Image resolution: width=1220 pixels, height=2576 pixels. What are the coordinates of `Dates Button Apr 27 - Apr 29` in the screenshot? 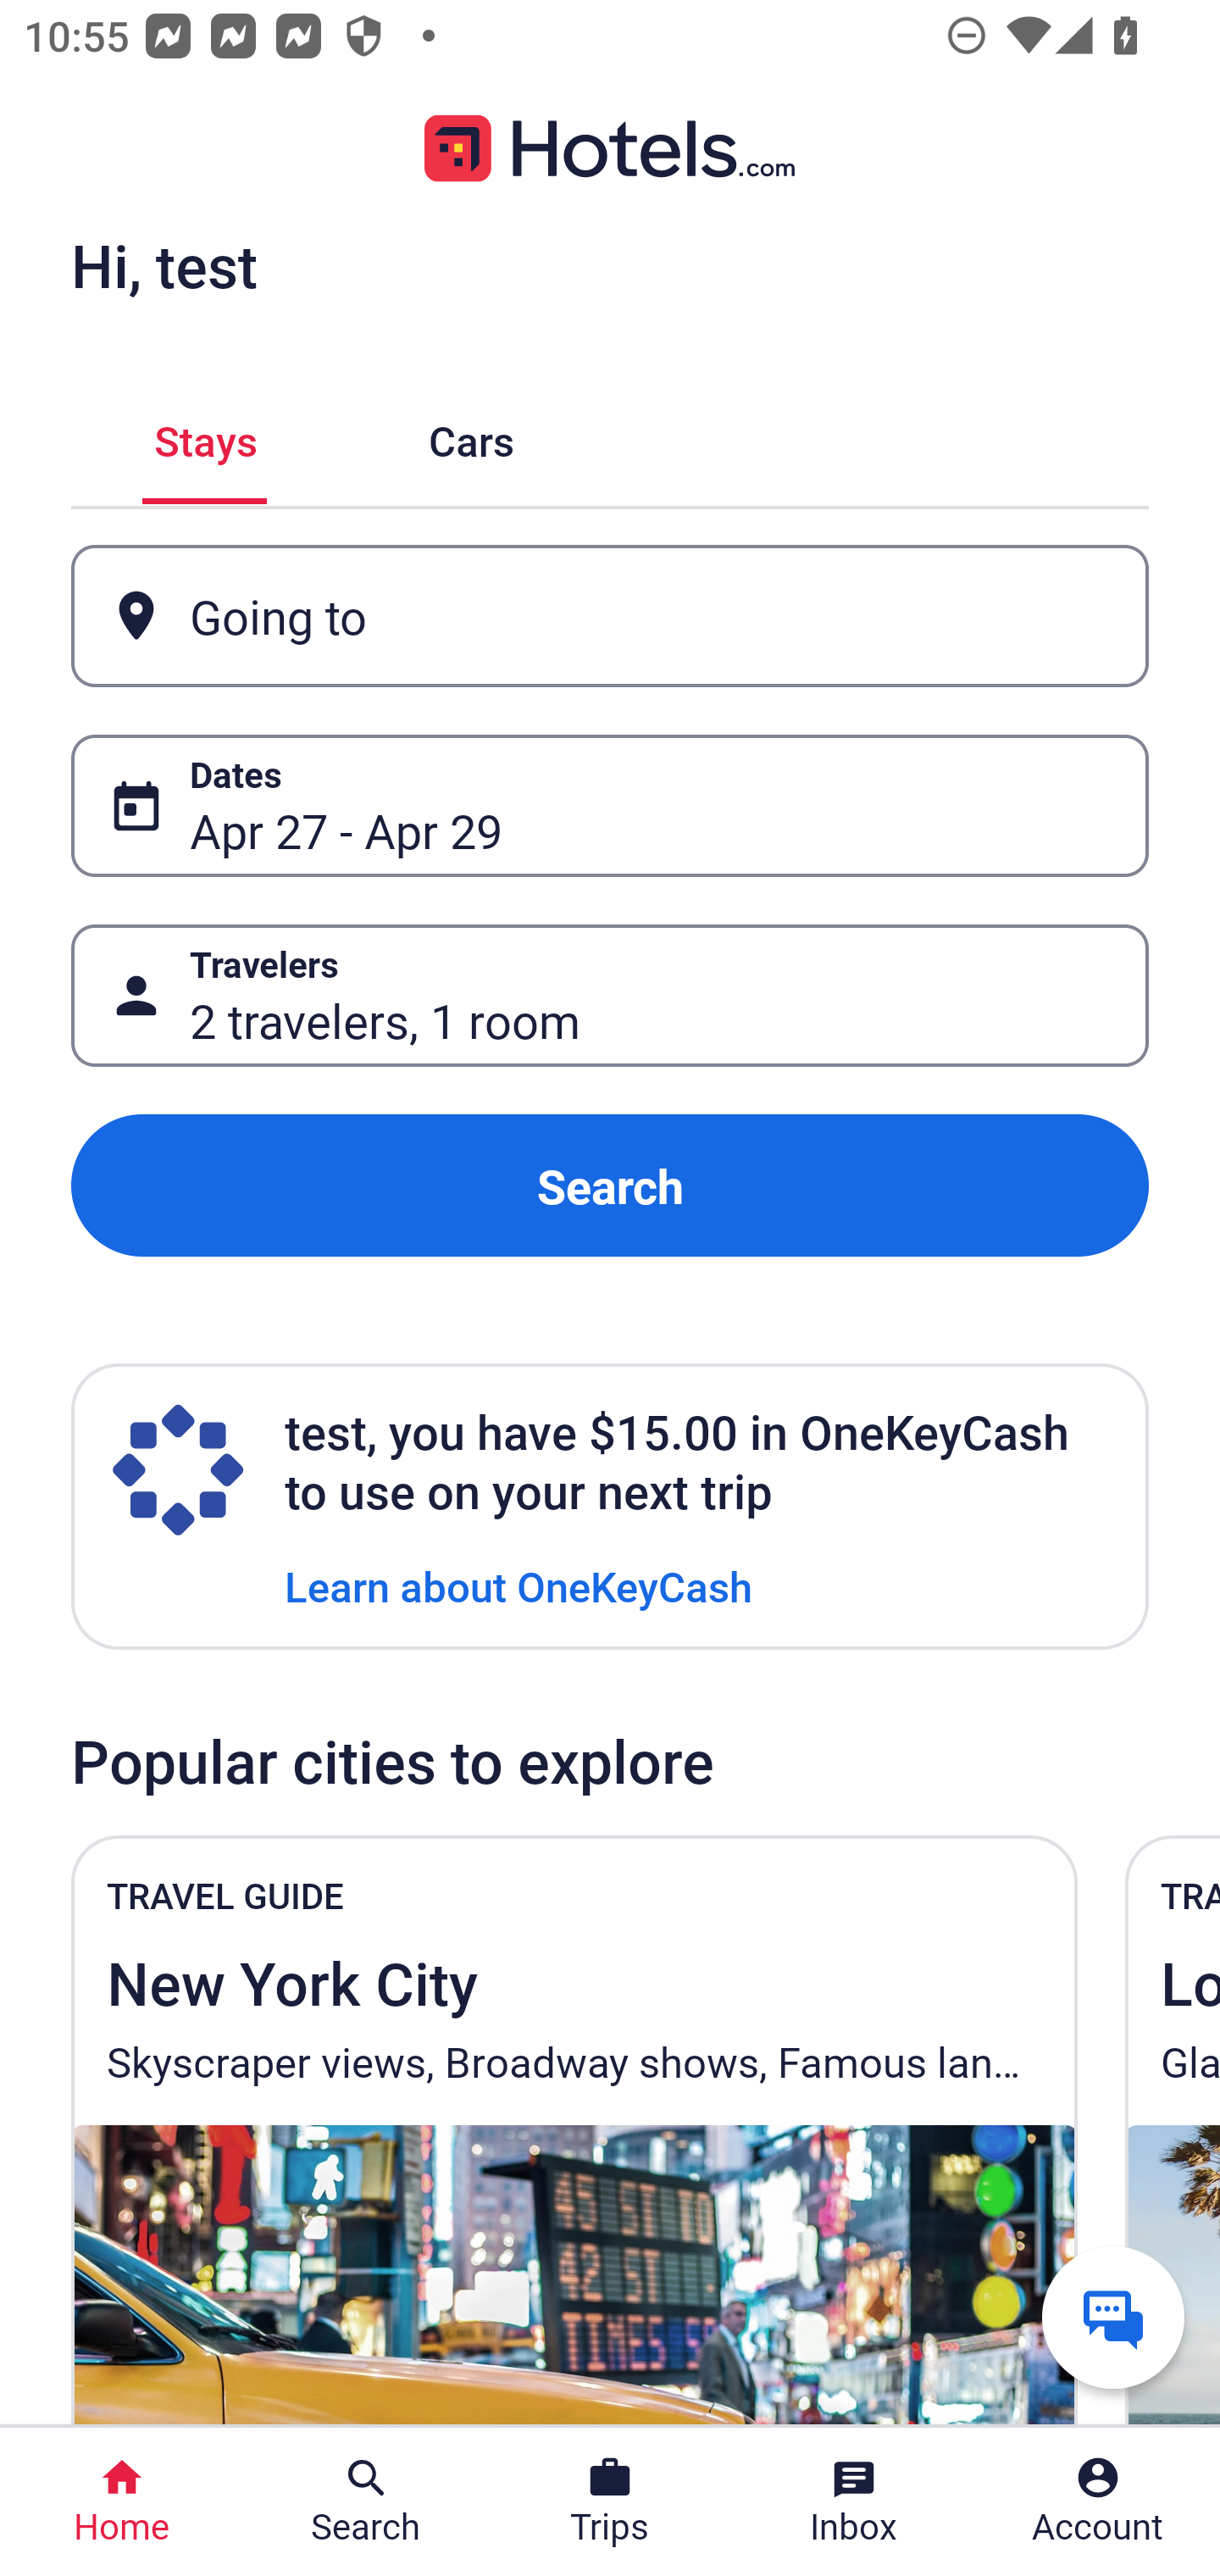 It's located at (610, 805).